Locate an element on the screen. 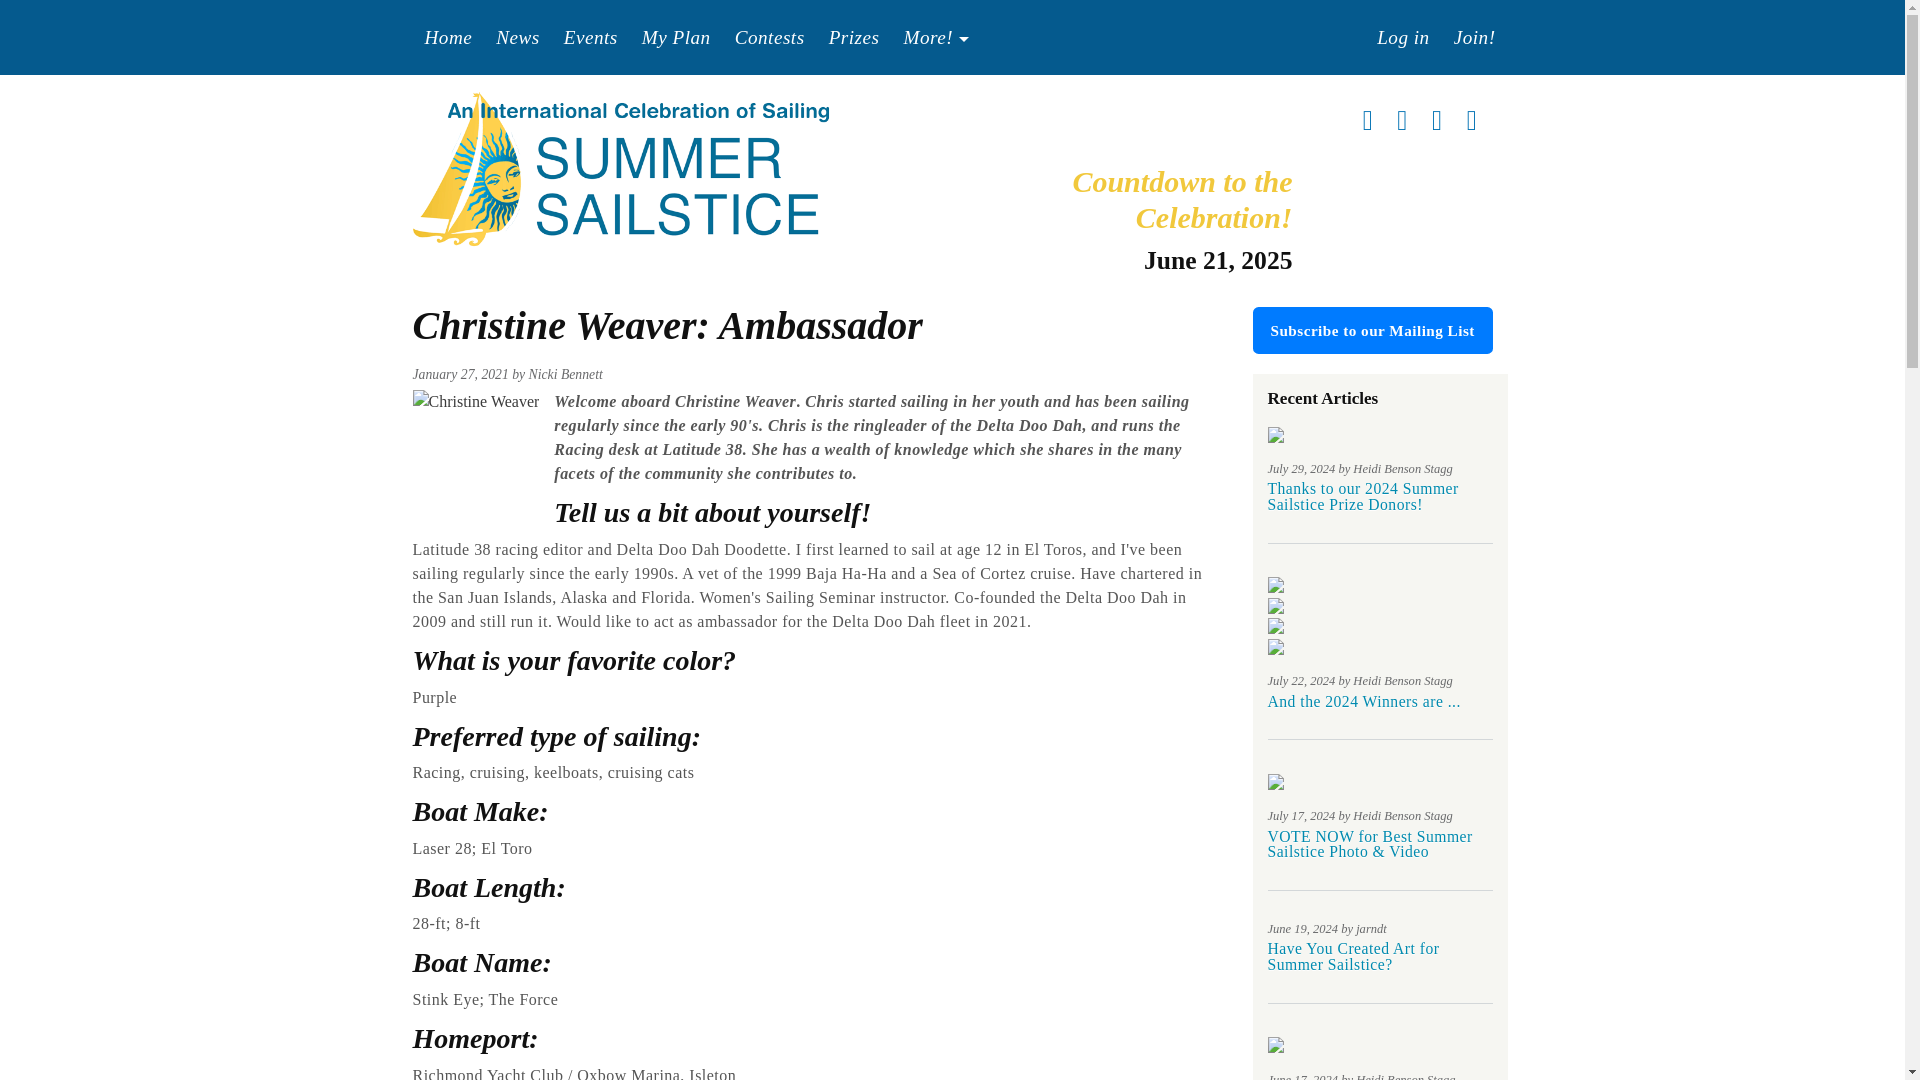  Subscribe to our Mailing List is located at coordinates (1371, 330).